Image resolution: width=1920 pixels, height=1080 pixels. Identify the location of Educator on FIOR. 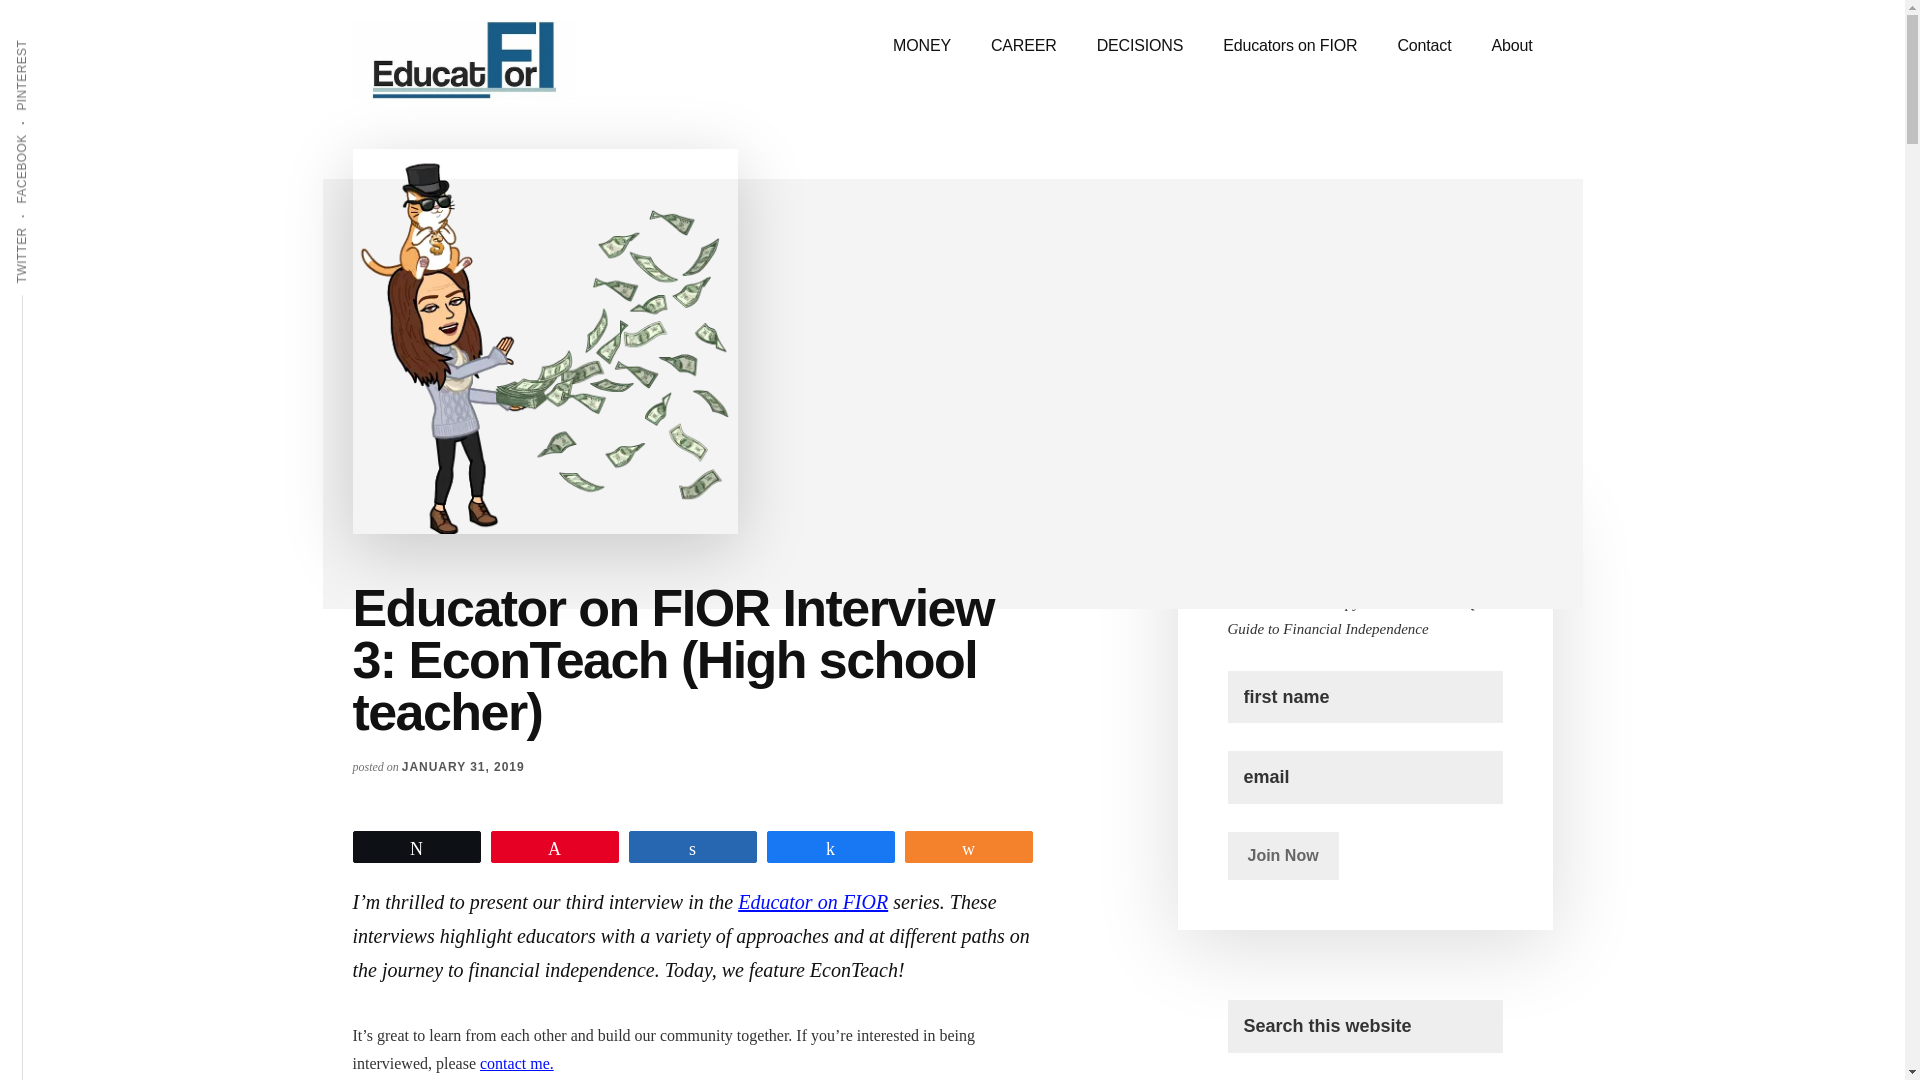
(812, 902).